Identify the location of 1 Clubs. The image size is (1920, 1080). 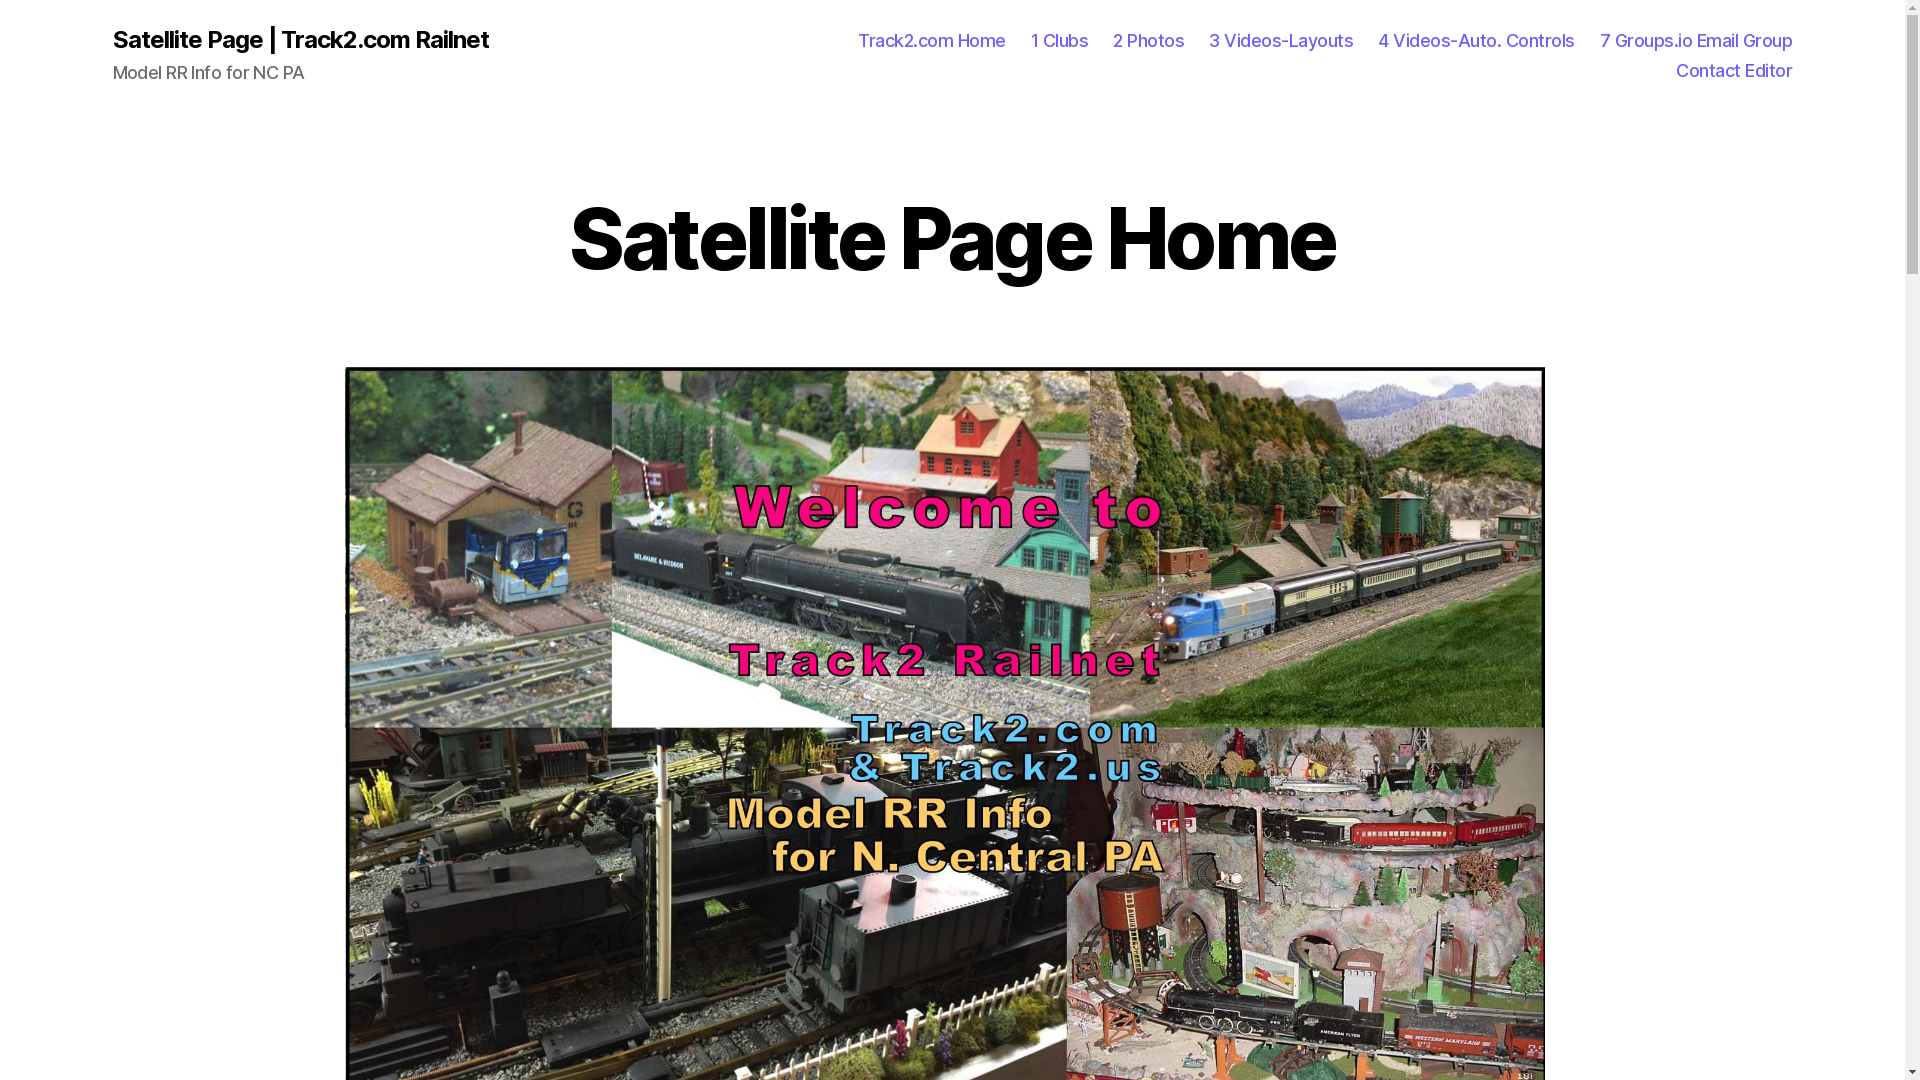
(1060, 41).